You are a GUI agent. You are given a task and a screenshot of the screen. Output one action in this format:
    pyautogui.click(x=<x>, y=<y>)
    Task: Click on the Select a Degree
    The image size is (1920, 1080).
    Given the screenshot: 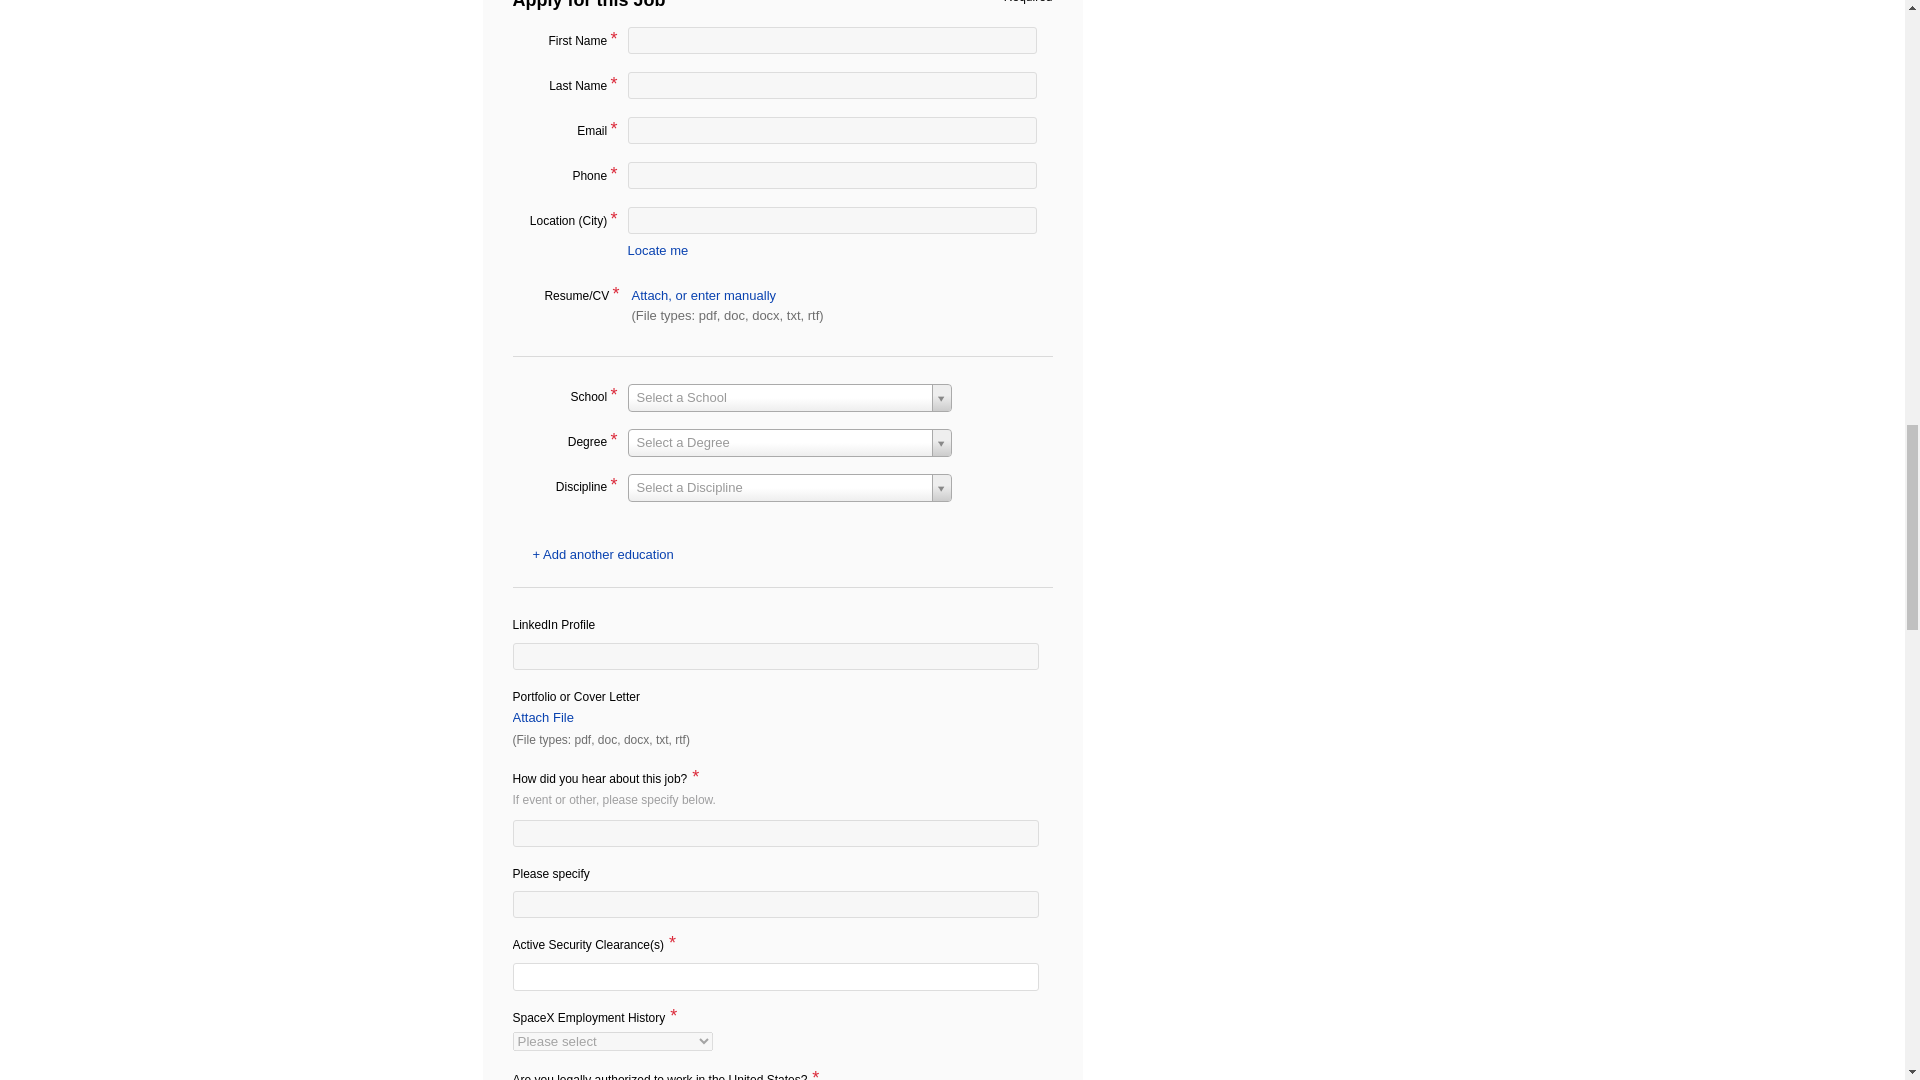 What is the action you would take?
    pyautogui.click(x=790, y=442)
    